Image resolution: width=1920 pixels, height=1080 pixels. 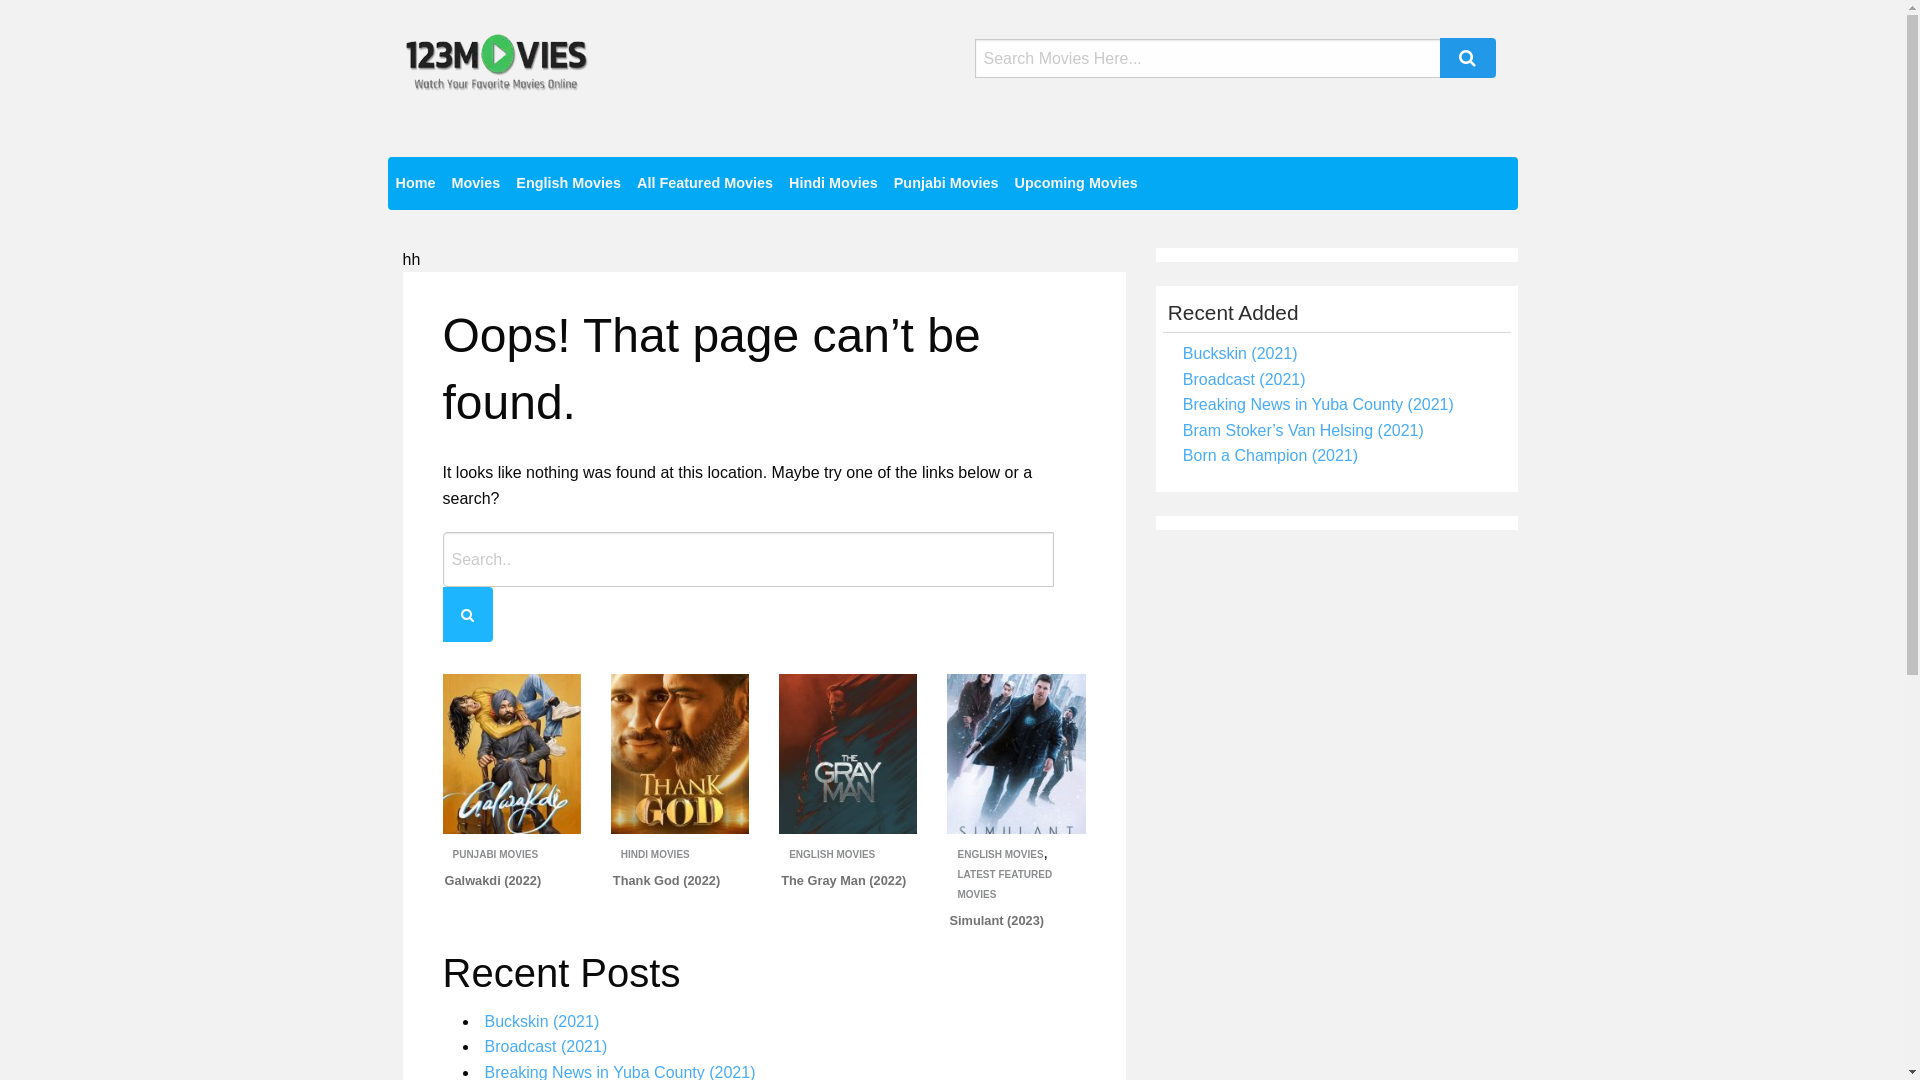 I want to click on Broadcast (2021), so click(x=546, y=1046).